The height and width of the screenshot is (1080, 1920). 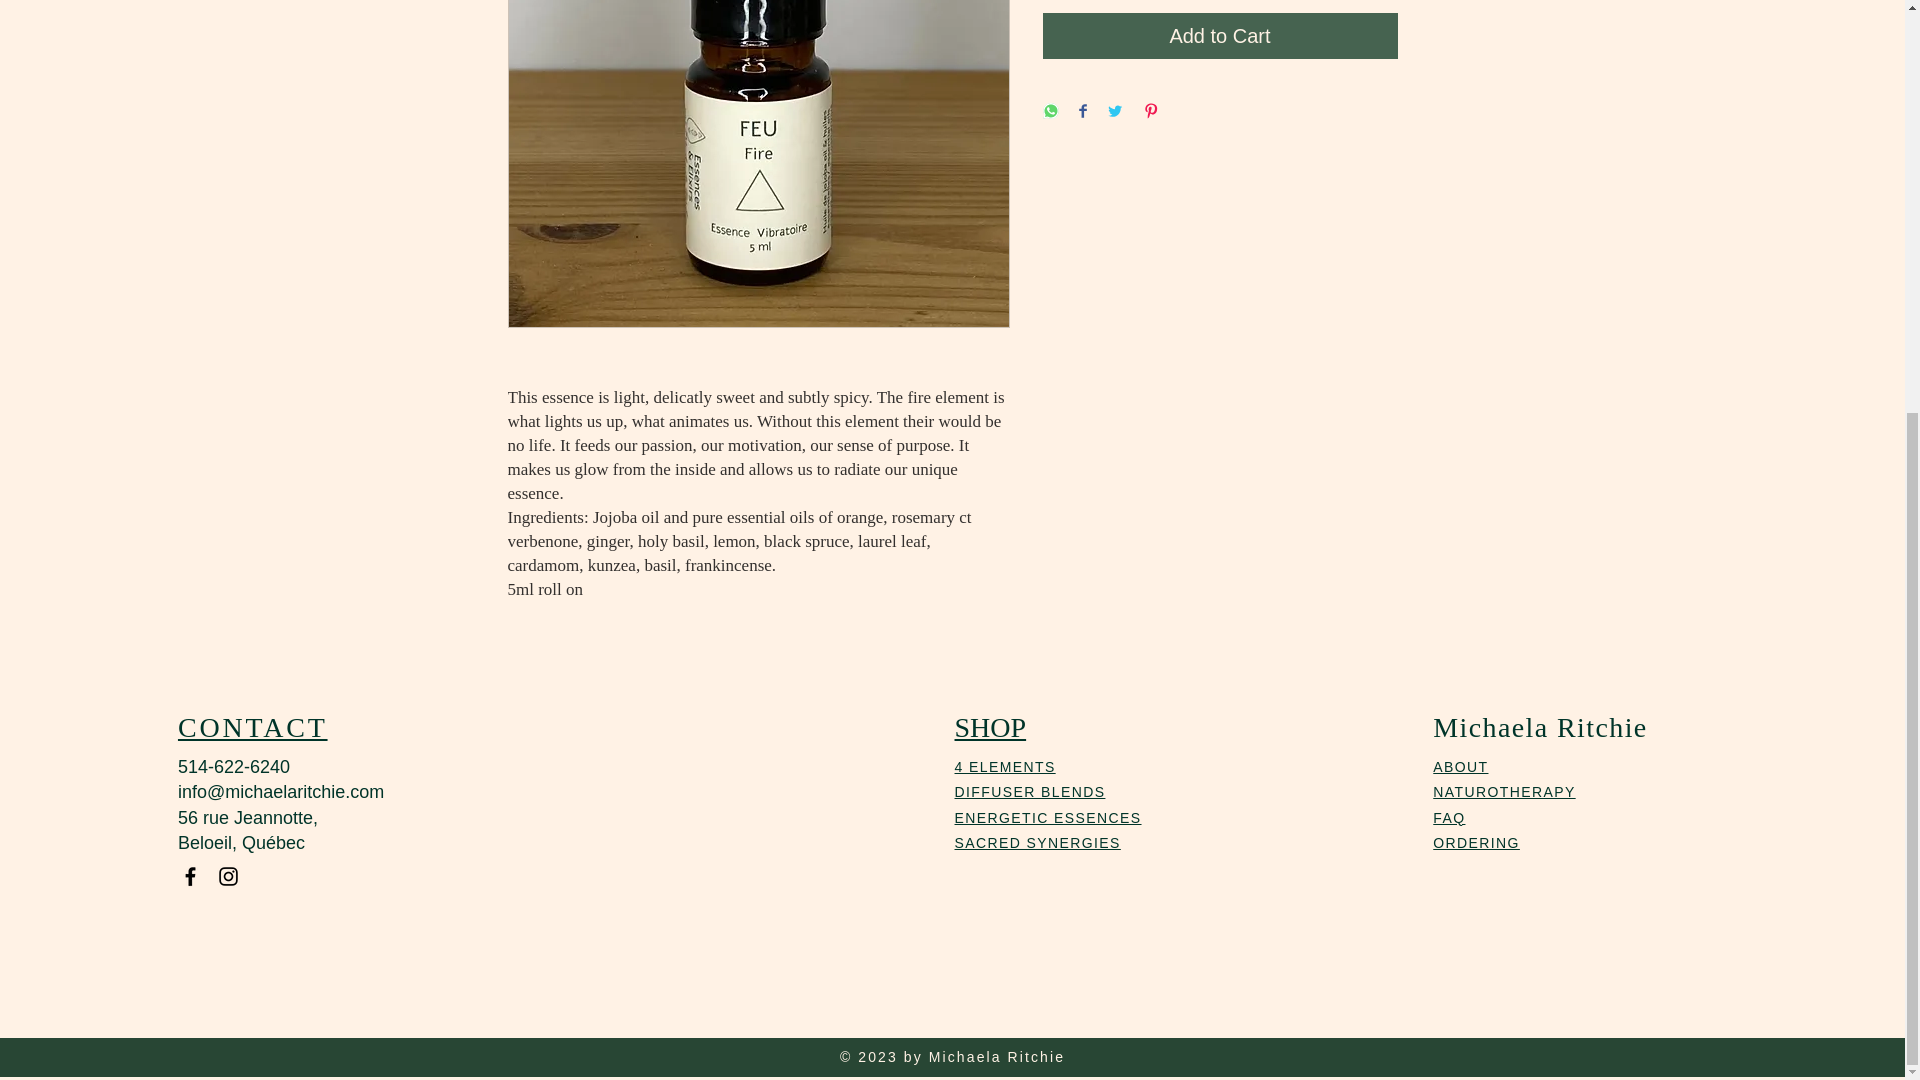 I want to click on Add to Cart, so click(x=1220, y=36).